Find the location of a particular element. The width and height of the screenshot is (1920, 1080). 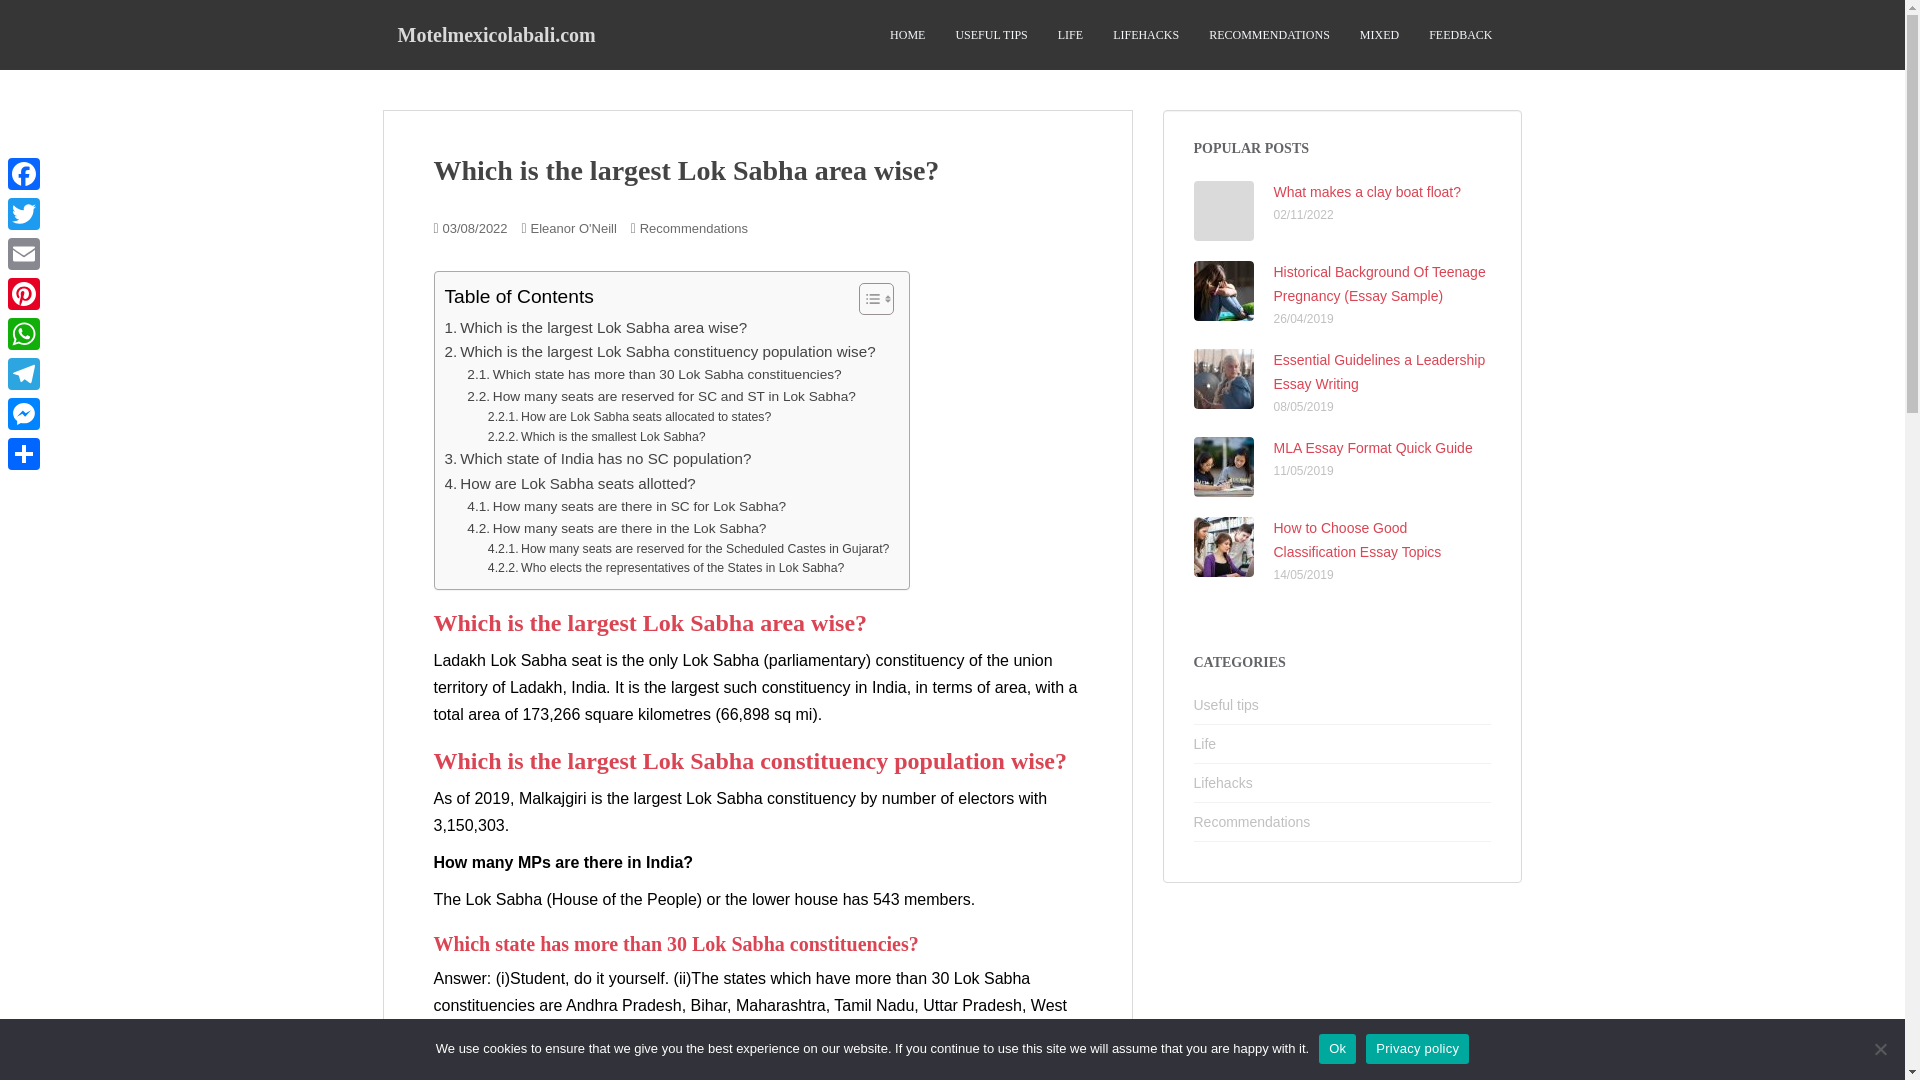

FEEDBACK is located at coordinates (1460, 35).